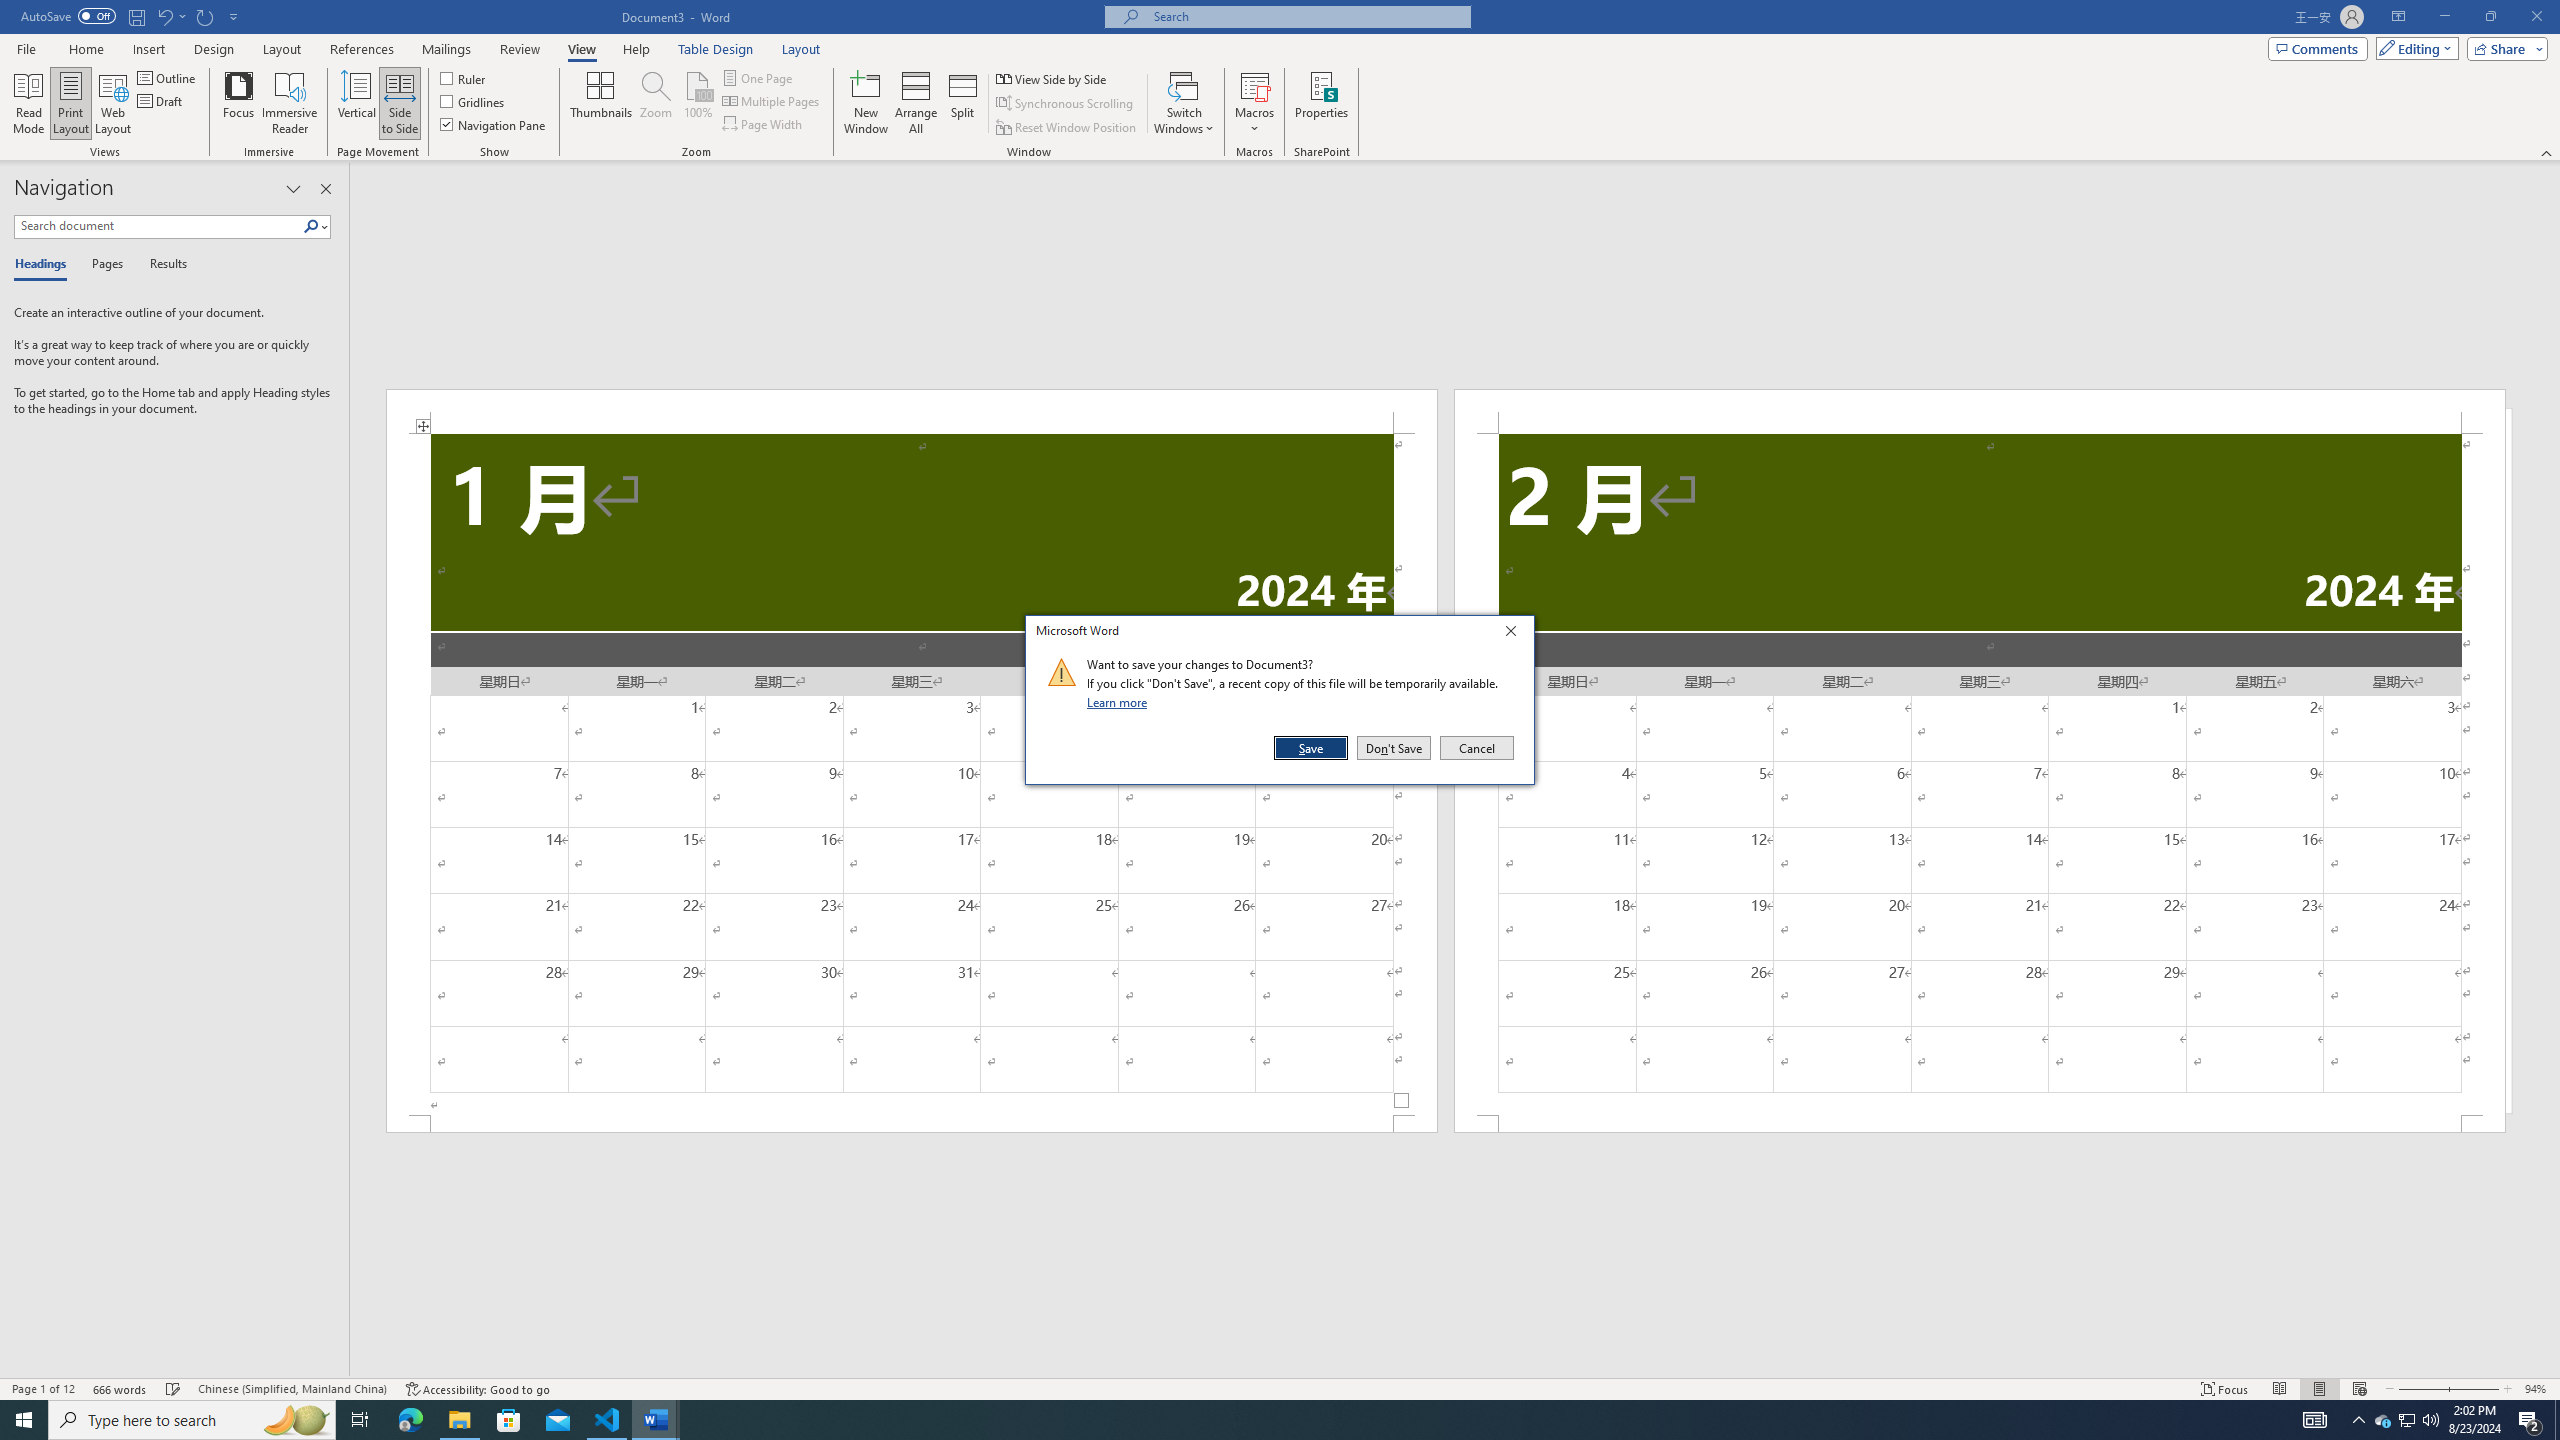 Image resolution: width=2560 pixels, height=1440 pixels. I want to click on Results, so click(161, 265).